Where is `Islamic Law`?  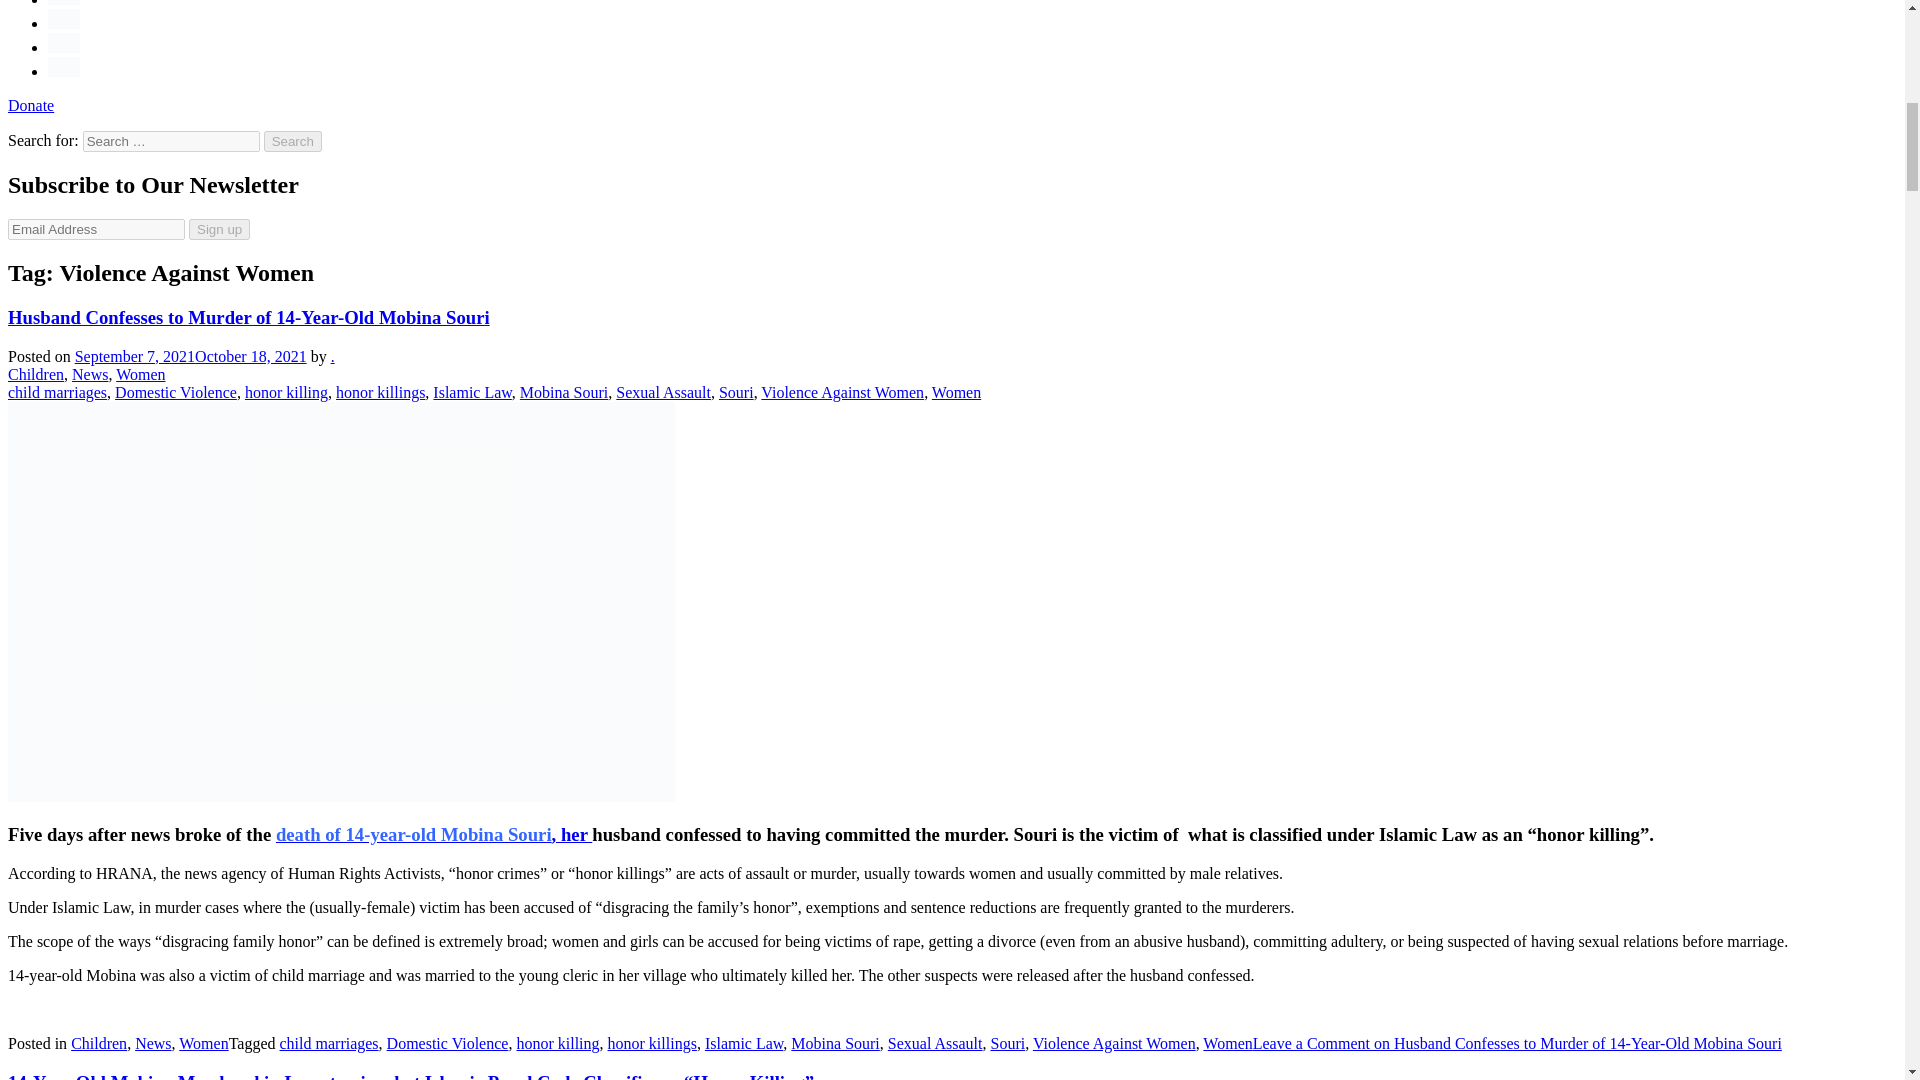
Islamic Law is located at coordinates (472, 392).